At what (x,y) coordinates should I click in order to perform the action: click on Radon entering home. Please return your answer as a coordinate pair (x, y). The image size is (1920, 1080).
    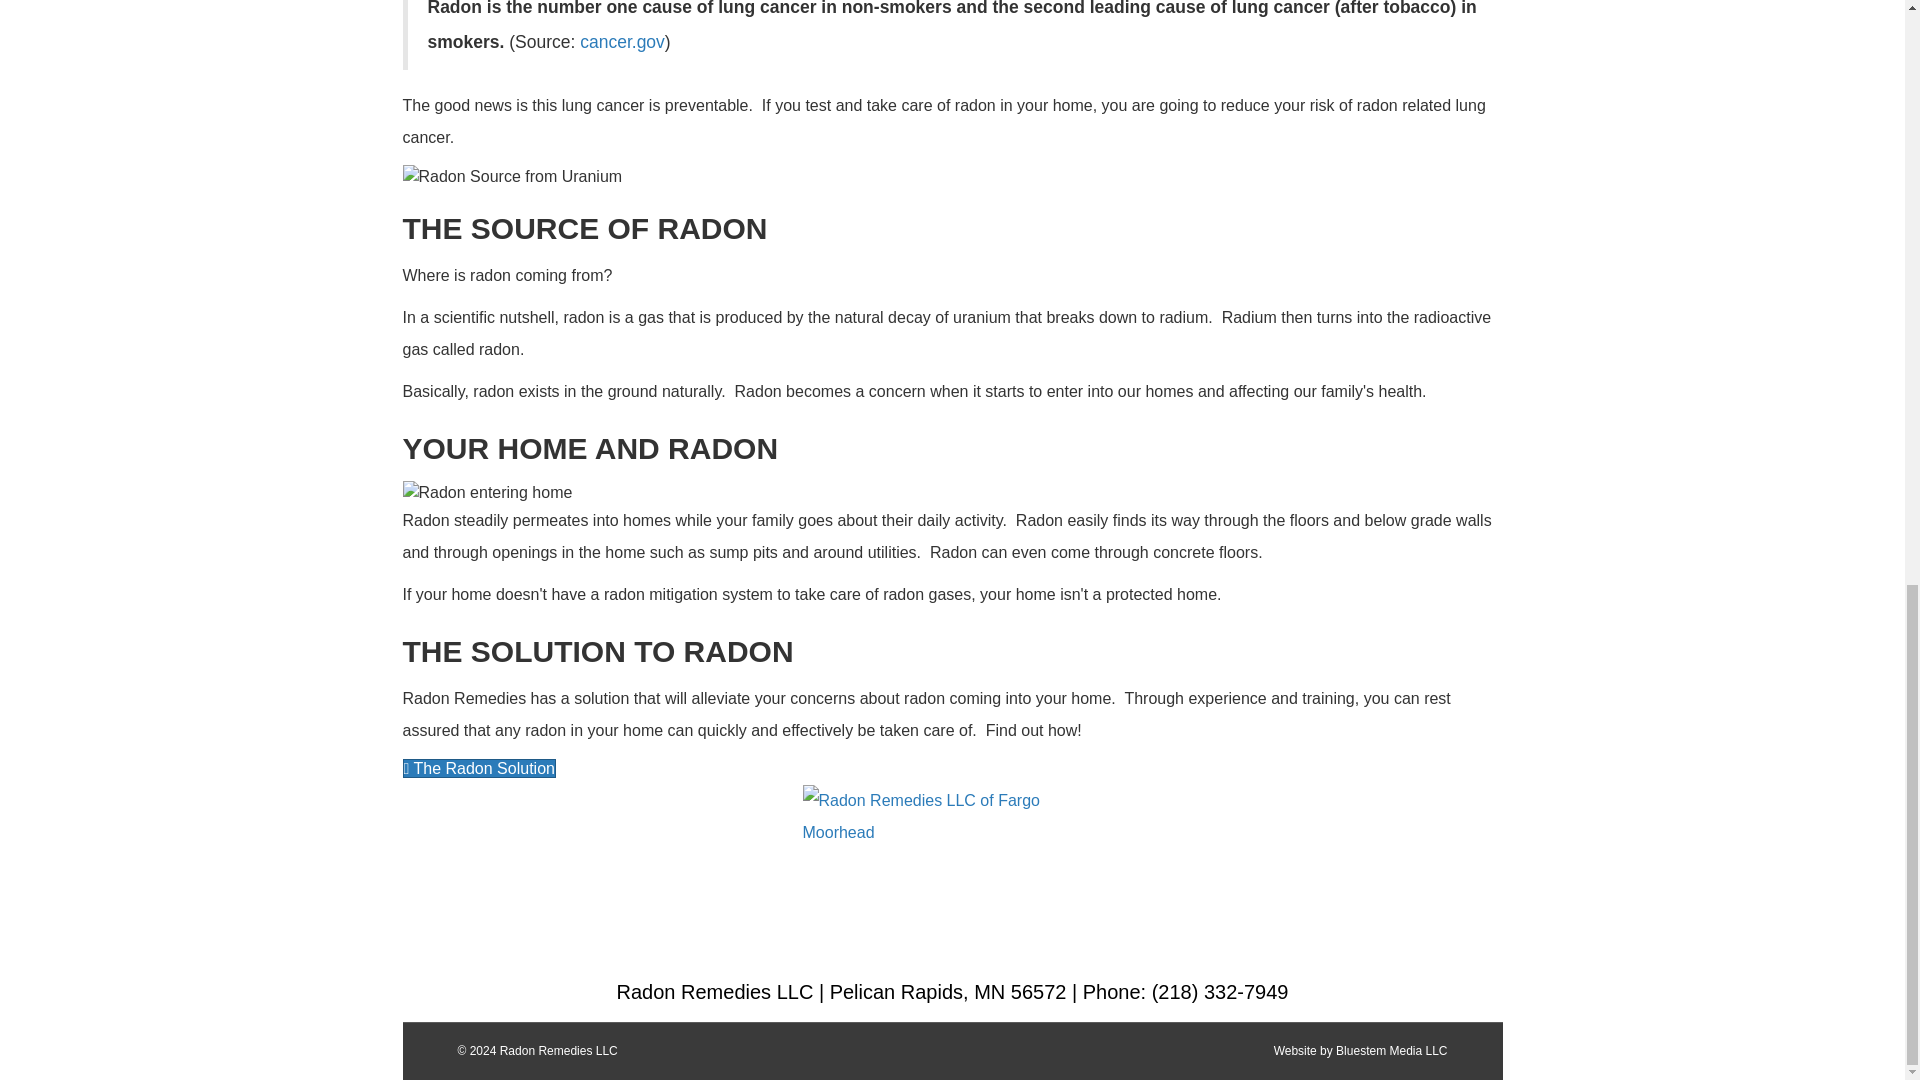
    Looking at the image, I should click on (486, 492).